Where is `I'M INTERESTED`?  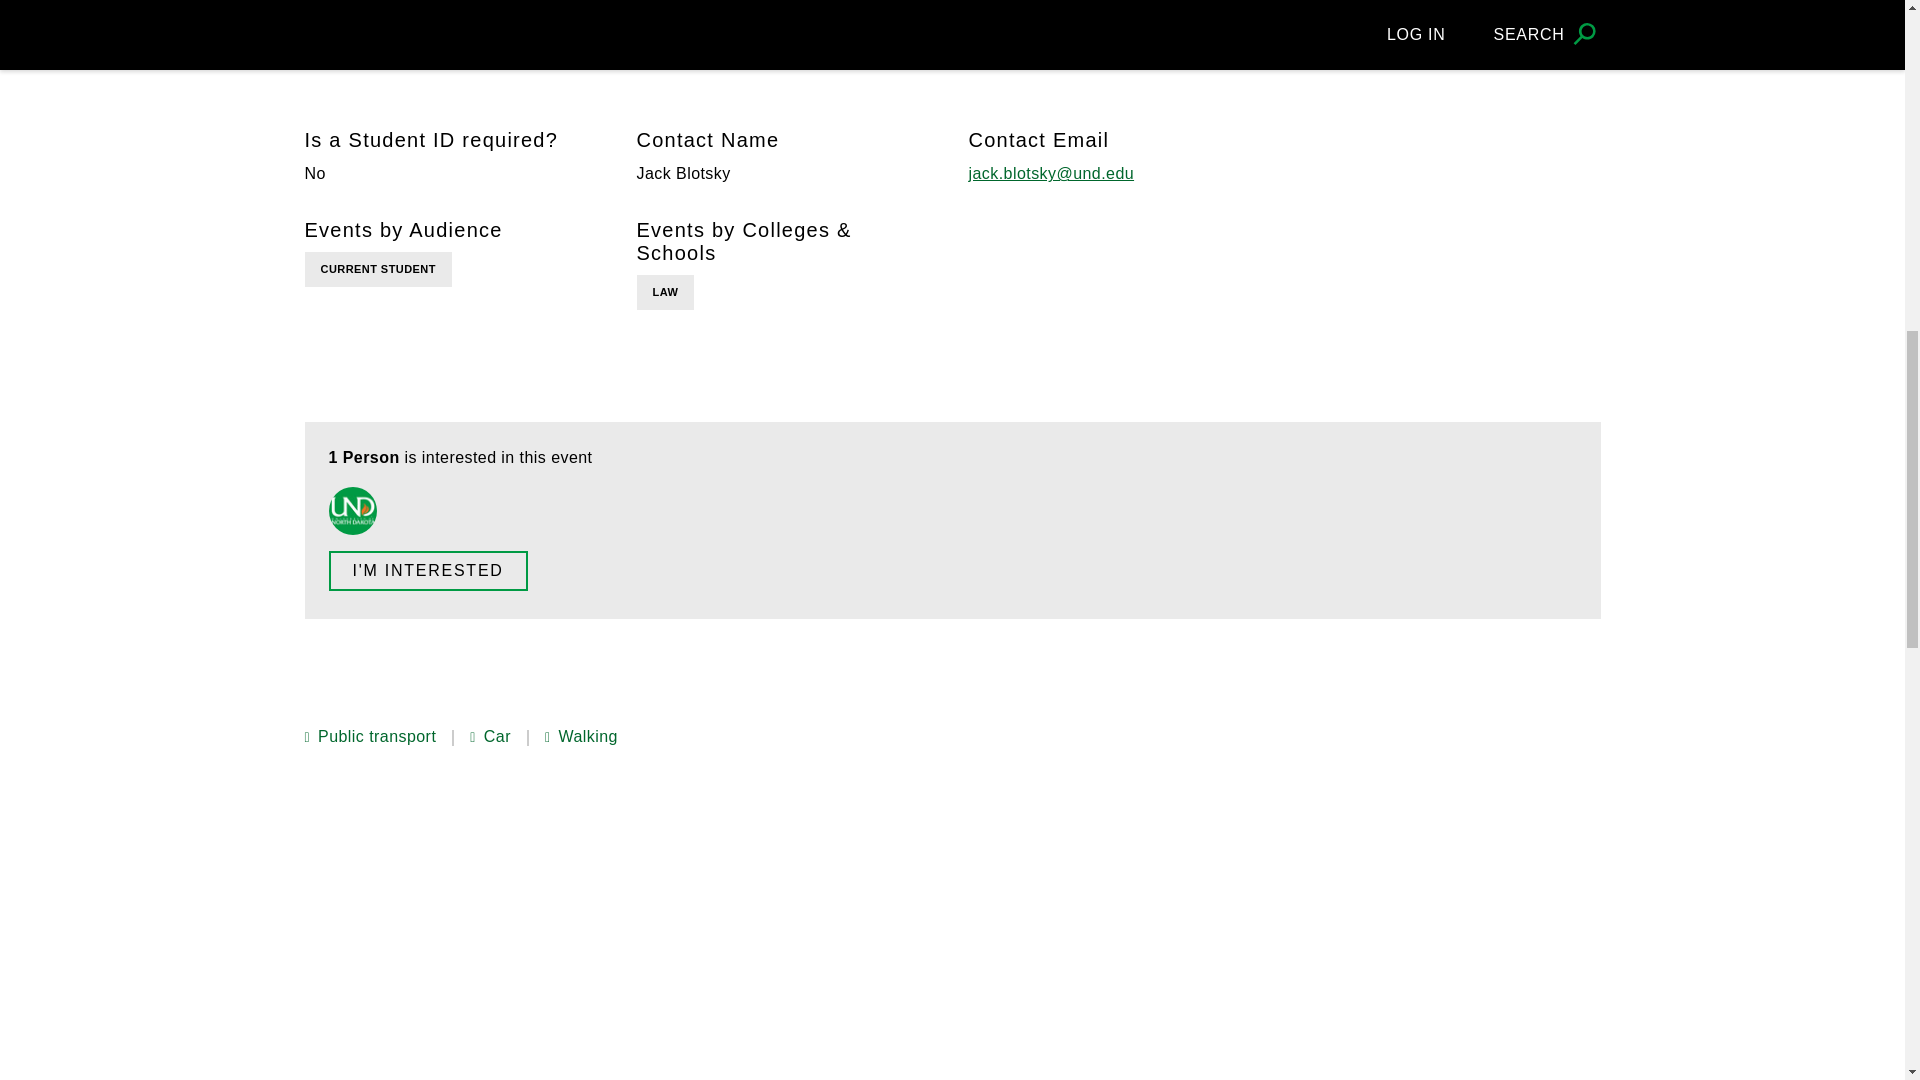
I'M INTERESTED is located at coordinates (427, 570).